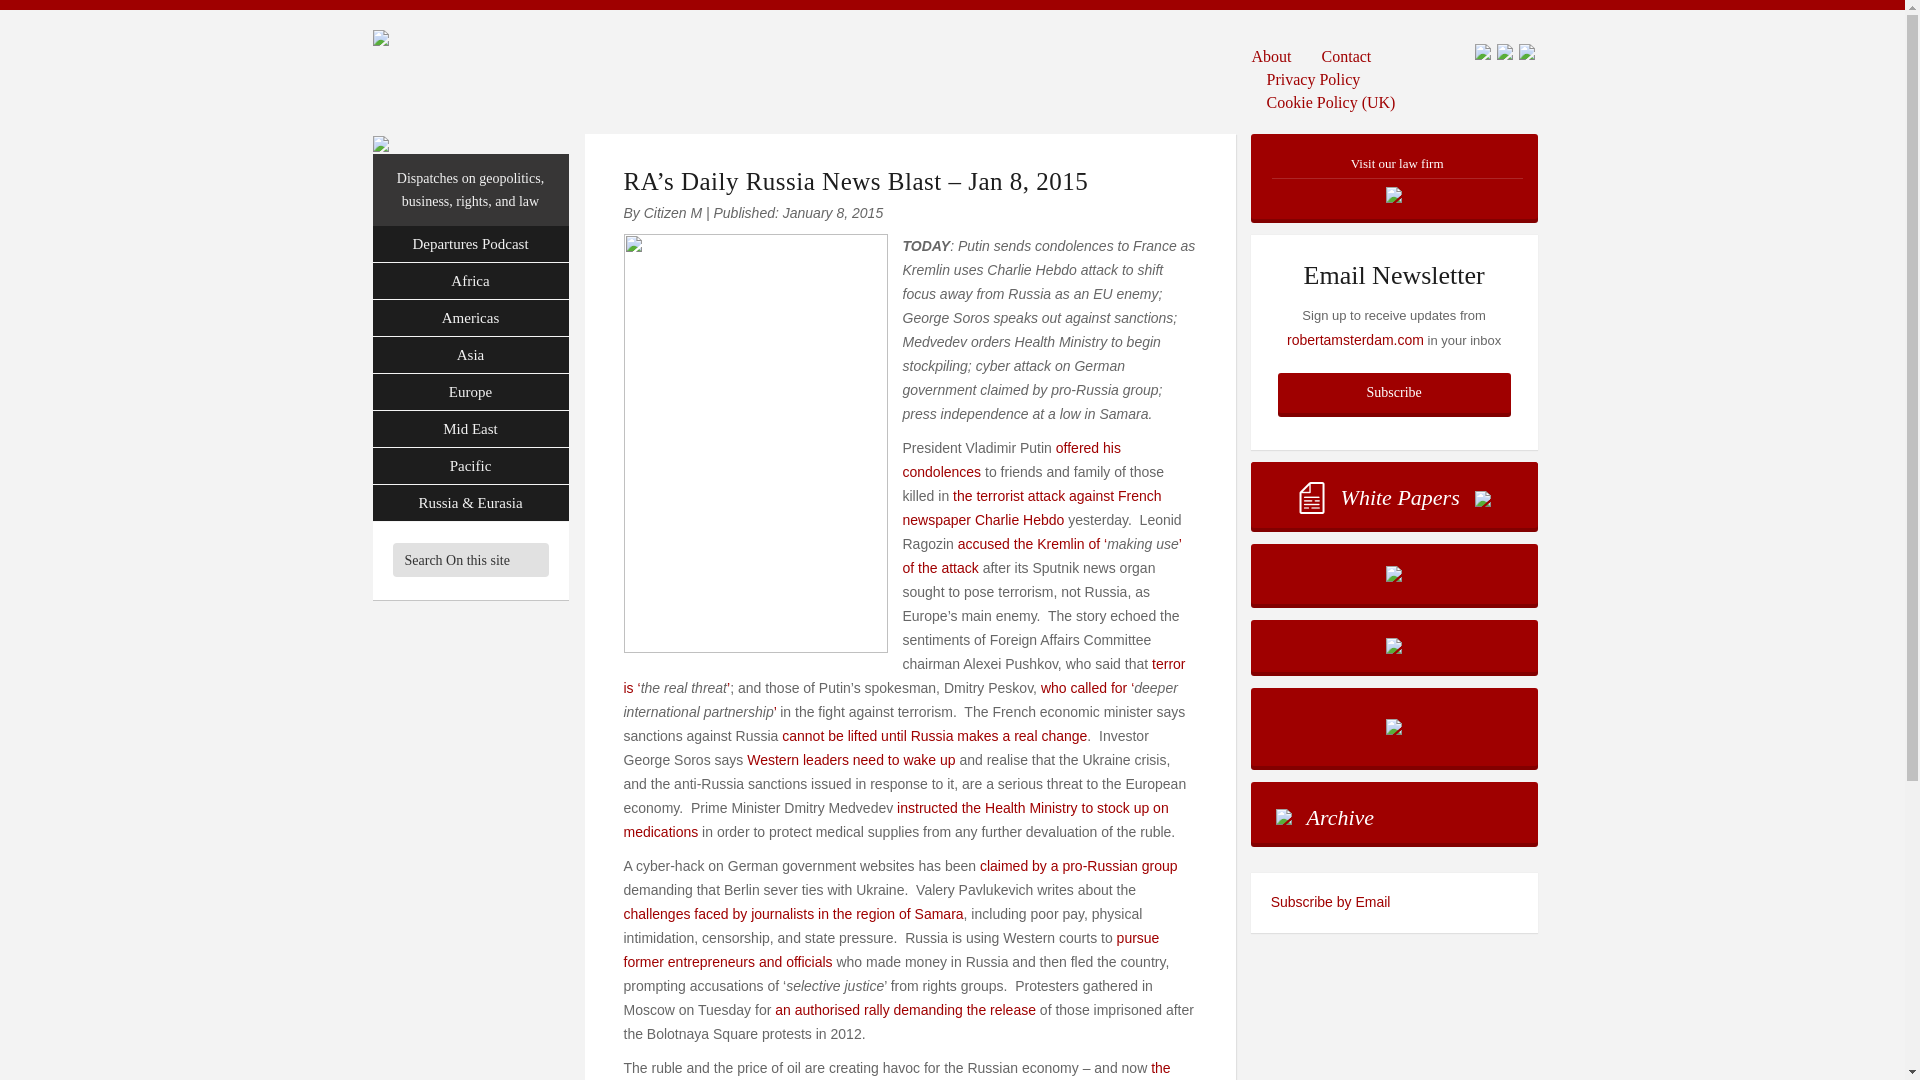  What do you see at coordinates (1010, 459) in the screenshot?
I see `offered his condolences` at bounding box center [1010, 459].